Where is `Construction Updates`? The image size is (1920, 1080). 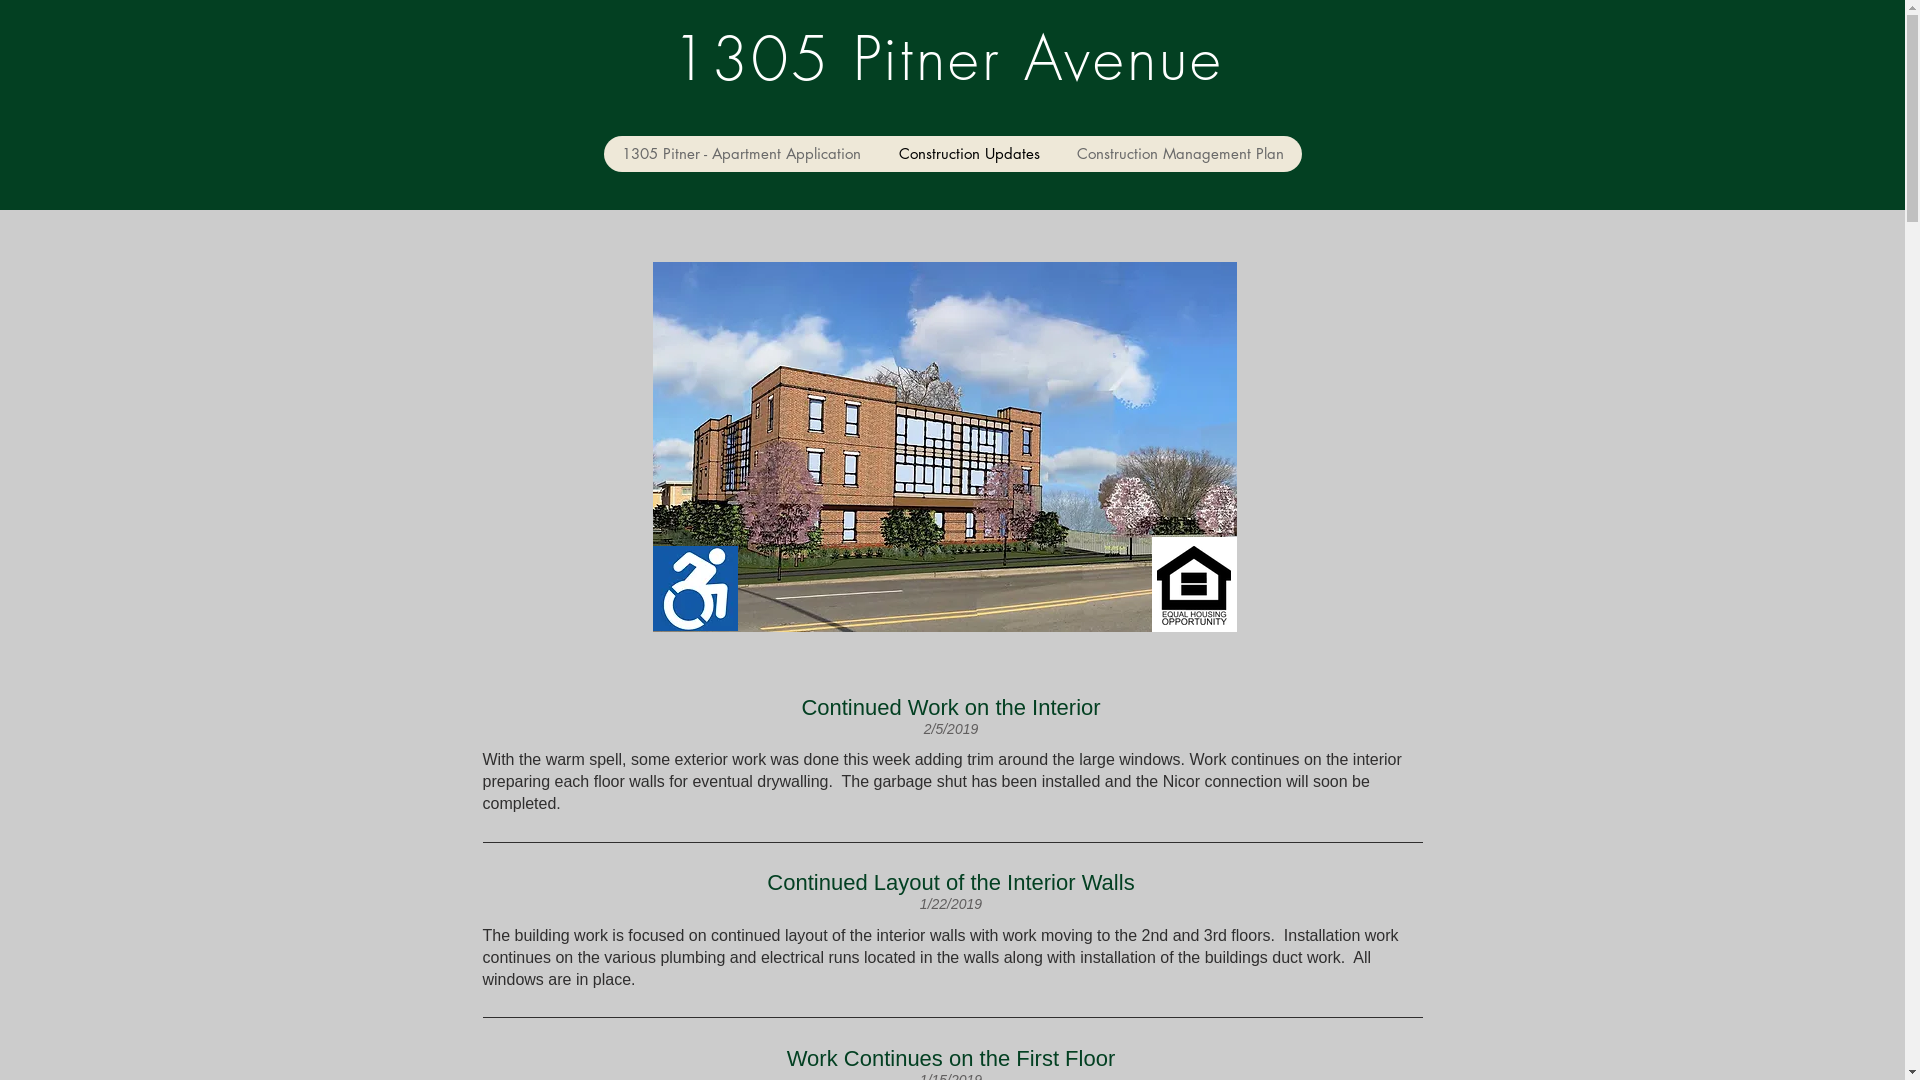 Construction Updates is located at coordinates (969, 154).